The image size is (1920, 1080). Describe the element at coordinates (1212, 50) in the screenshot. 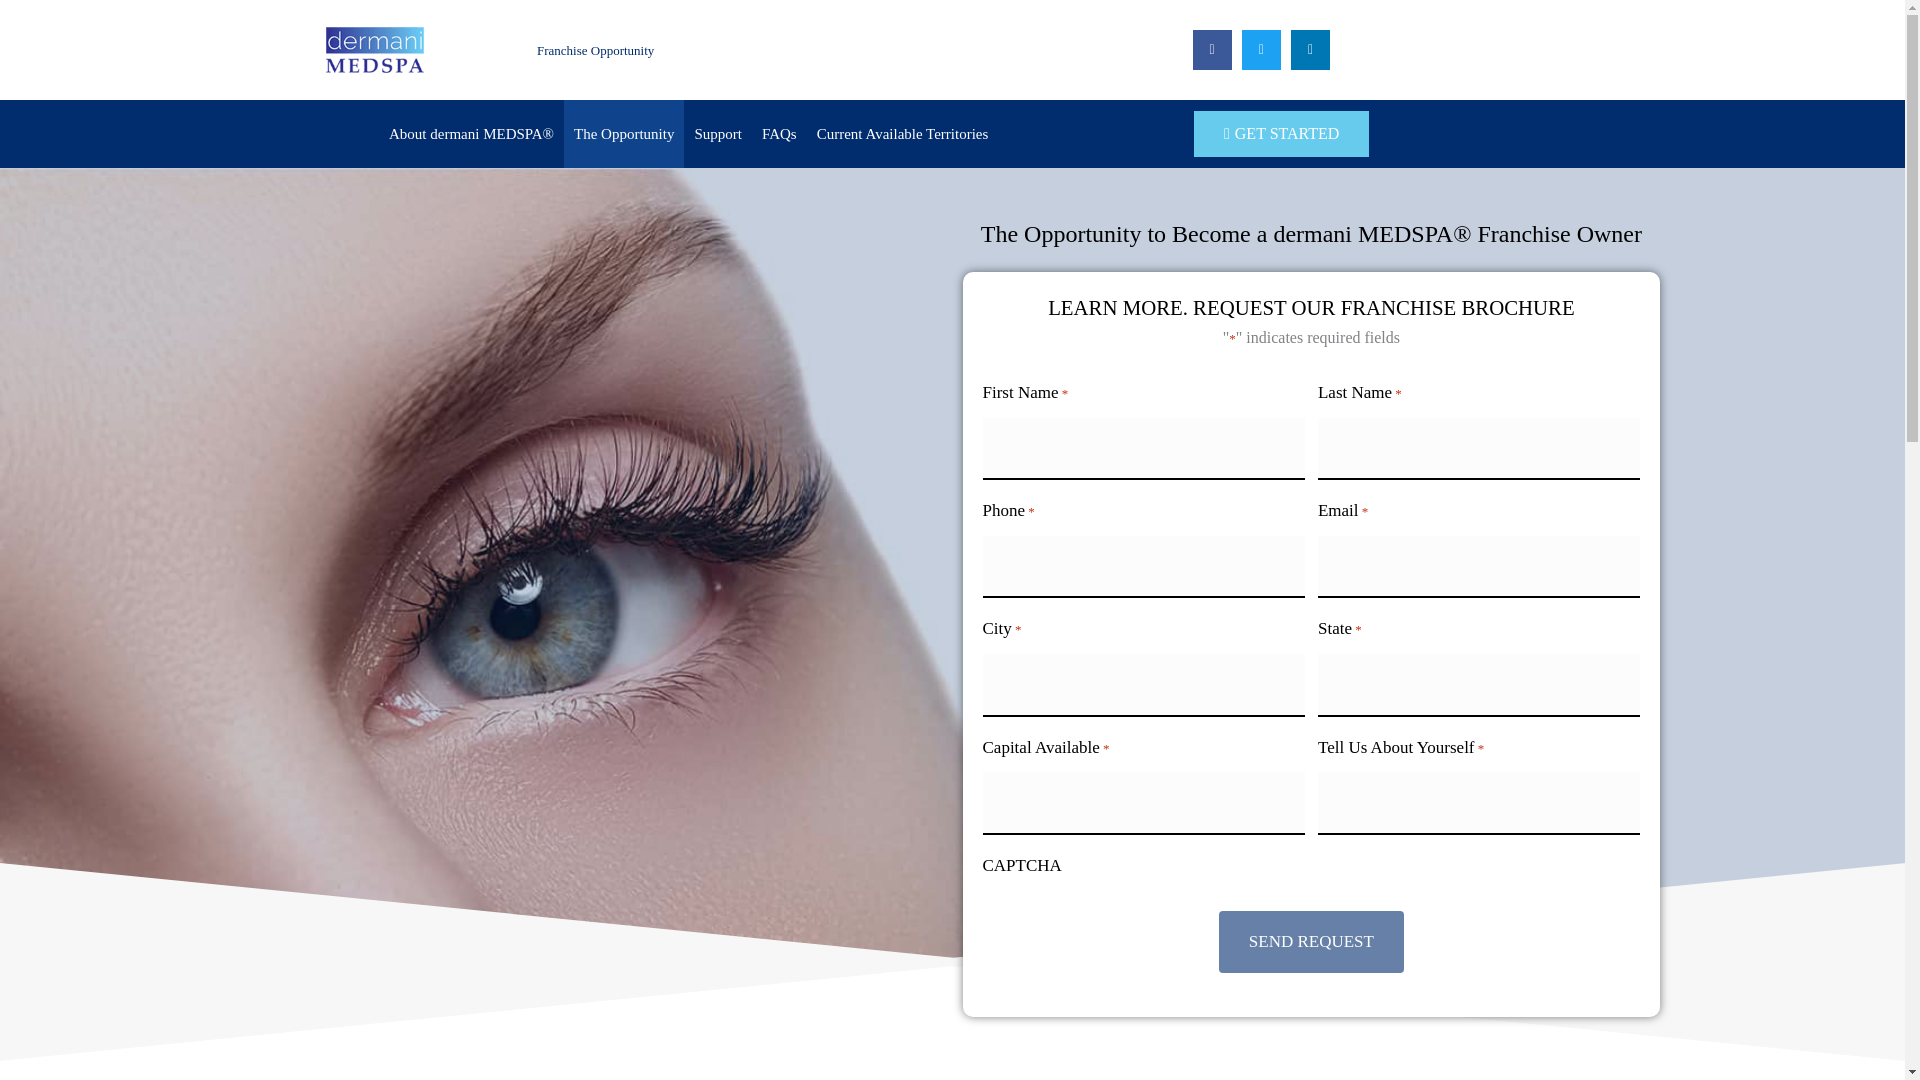

I see `Facebook` at that location.